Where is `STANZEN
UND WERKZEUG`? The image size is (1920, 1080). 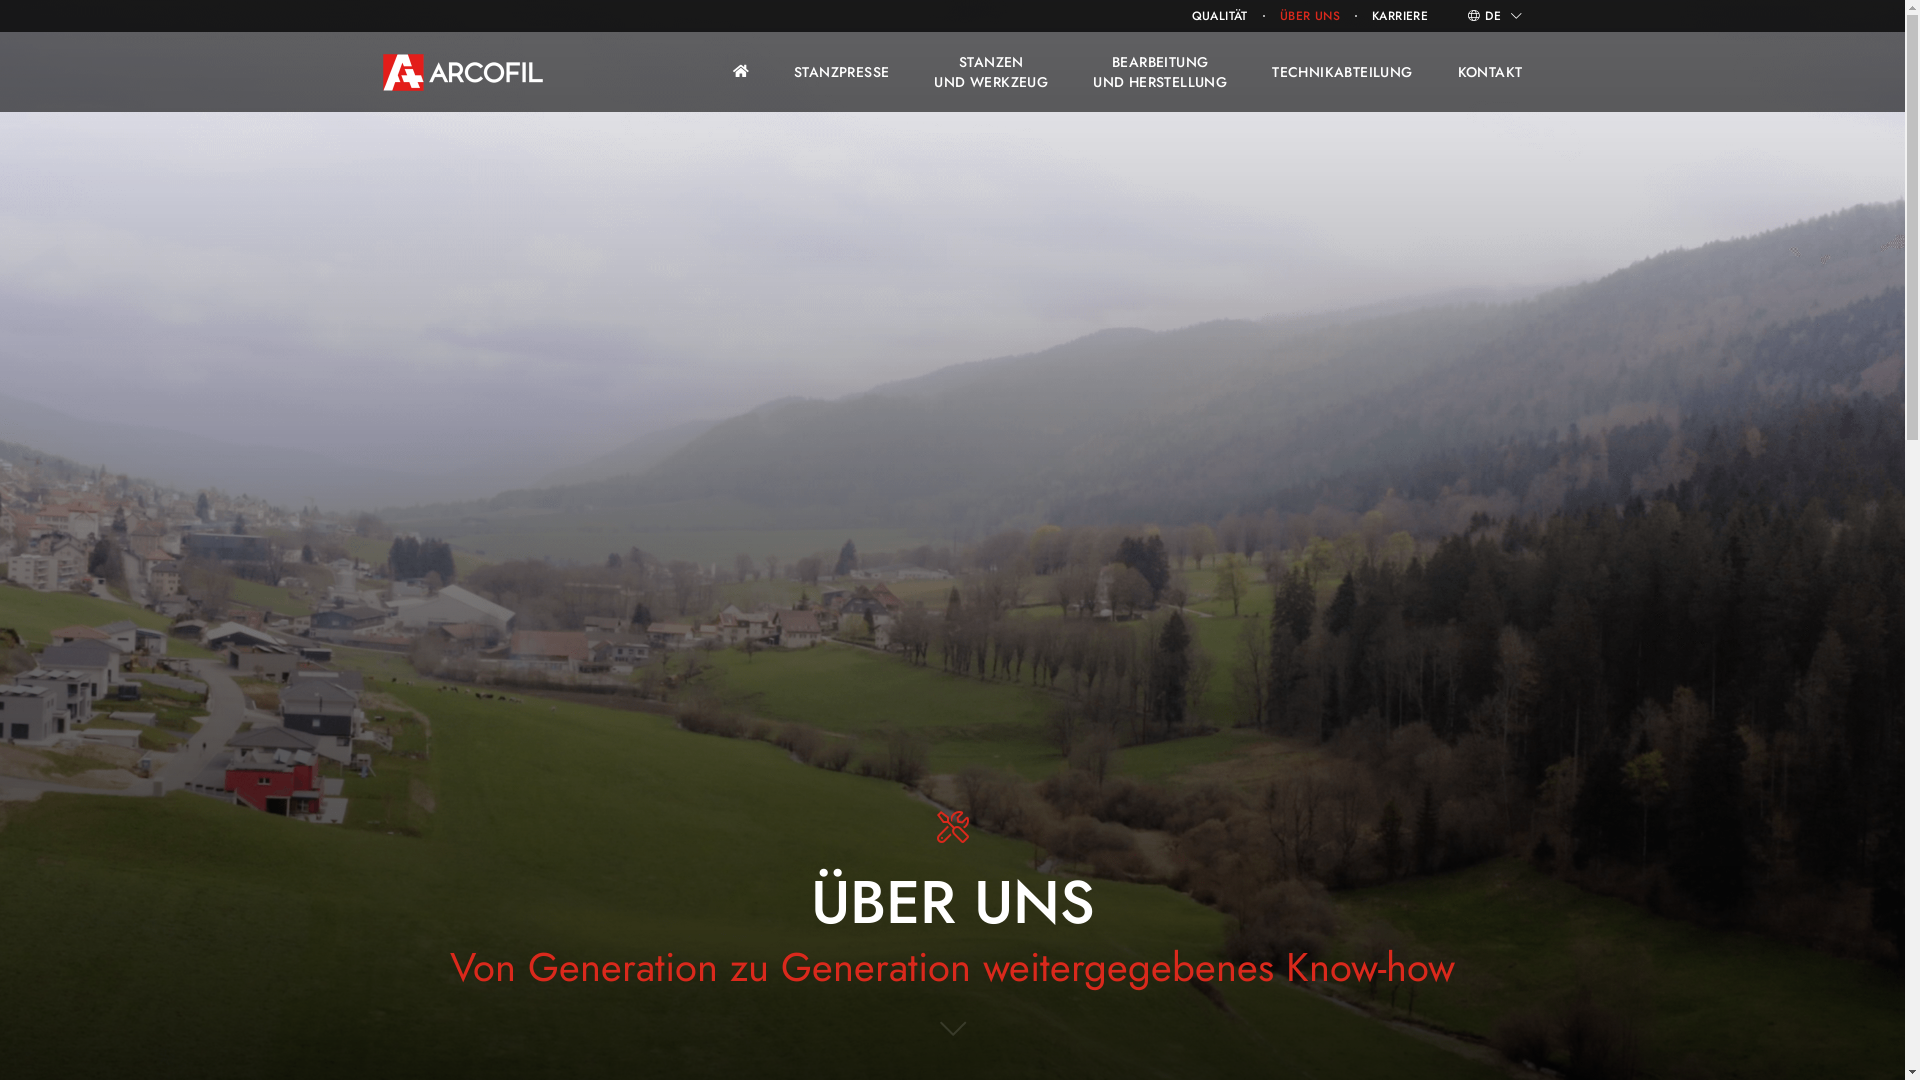
STANZEN
UND WERKZEUG is located at coordinates (991, 72).